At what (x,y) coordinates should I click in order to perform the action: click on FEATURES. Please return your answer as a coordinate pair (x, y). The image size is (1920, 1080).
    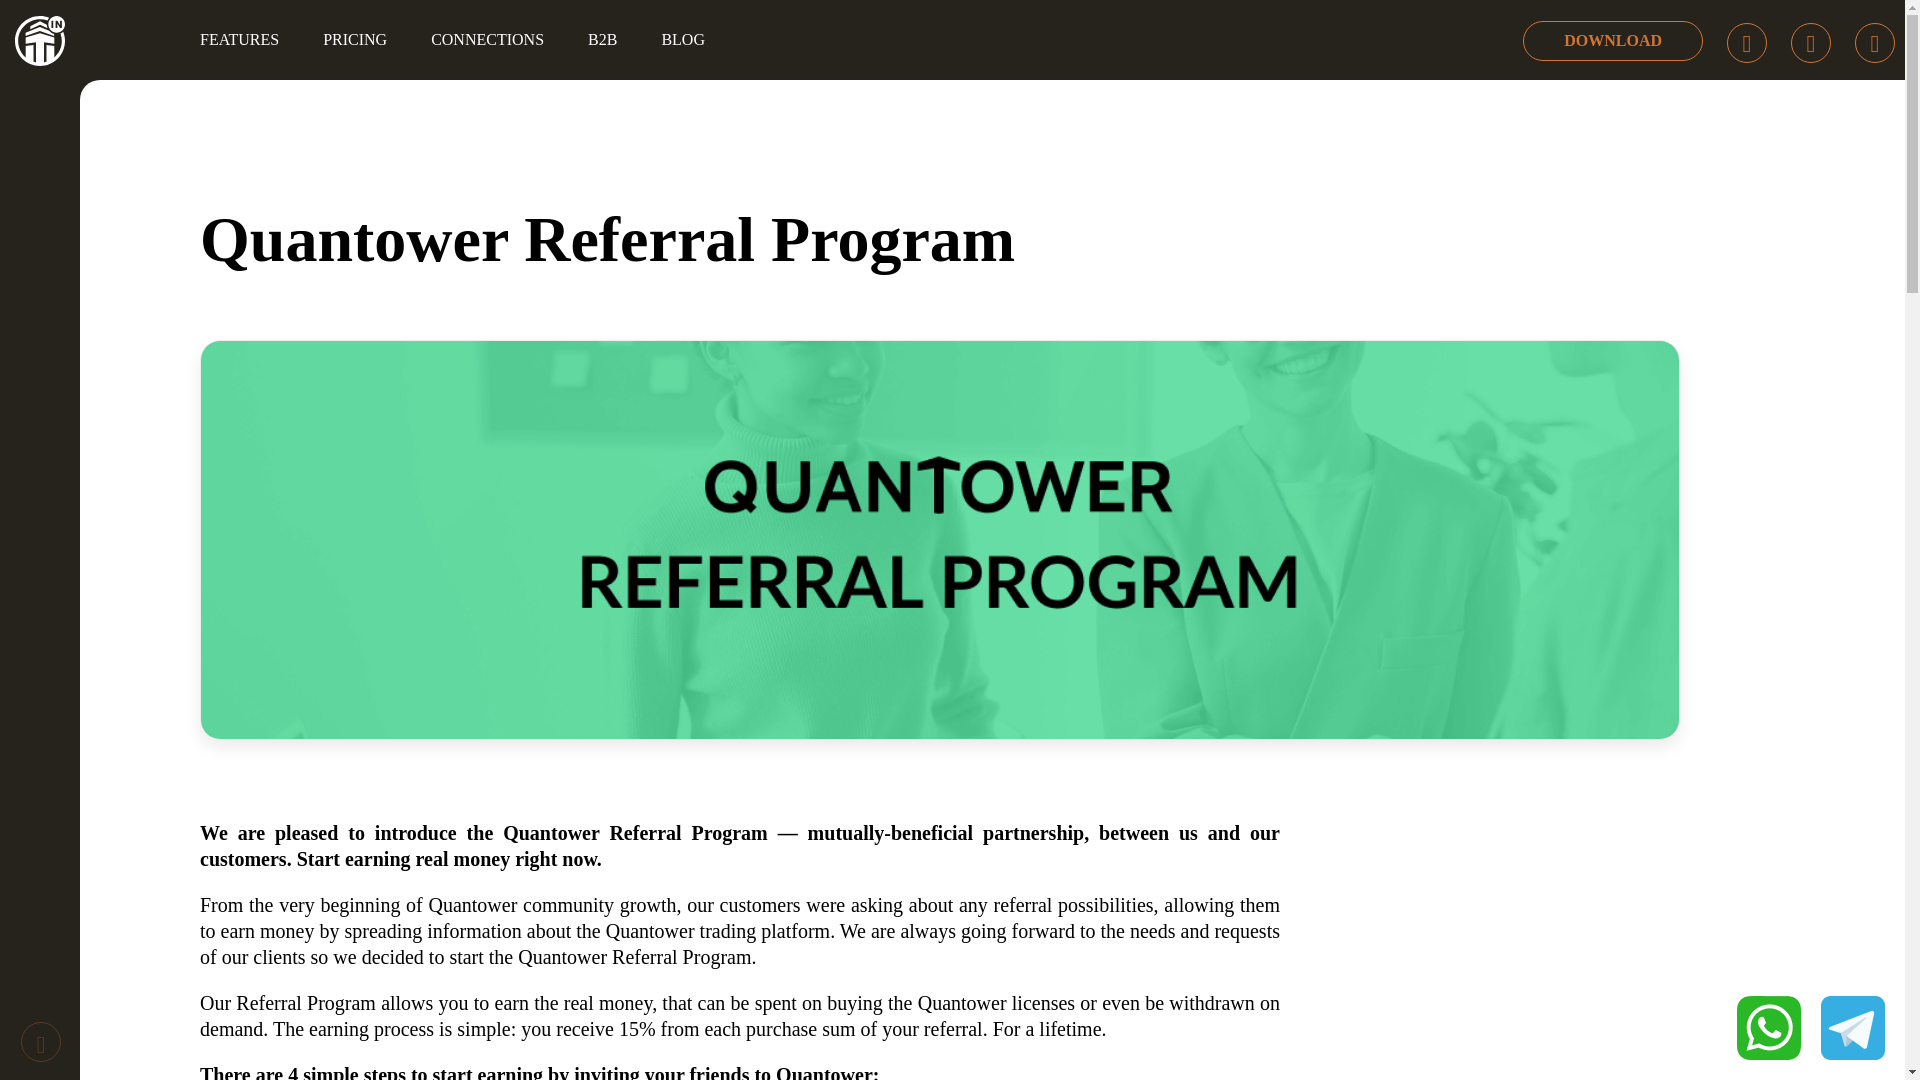
    Looking at the image, I should click on (240, 39).